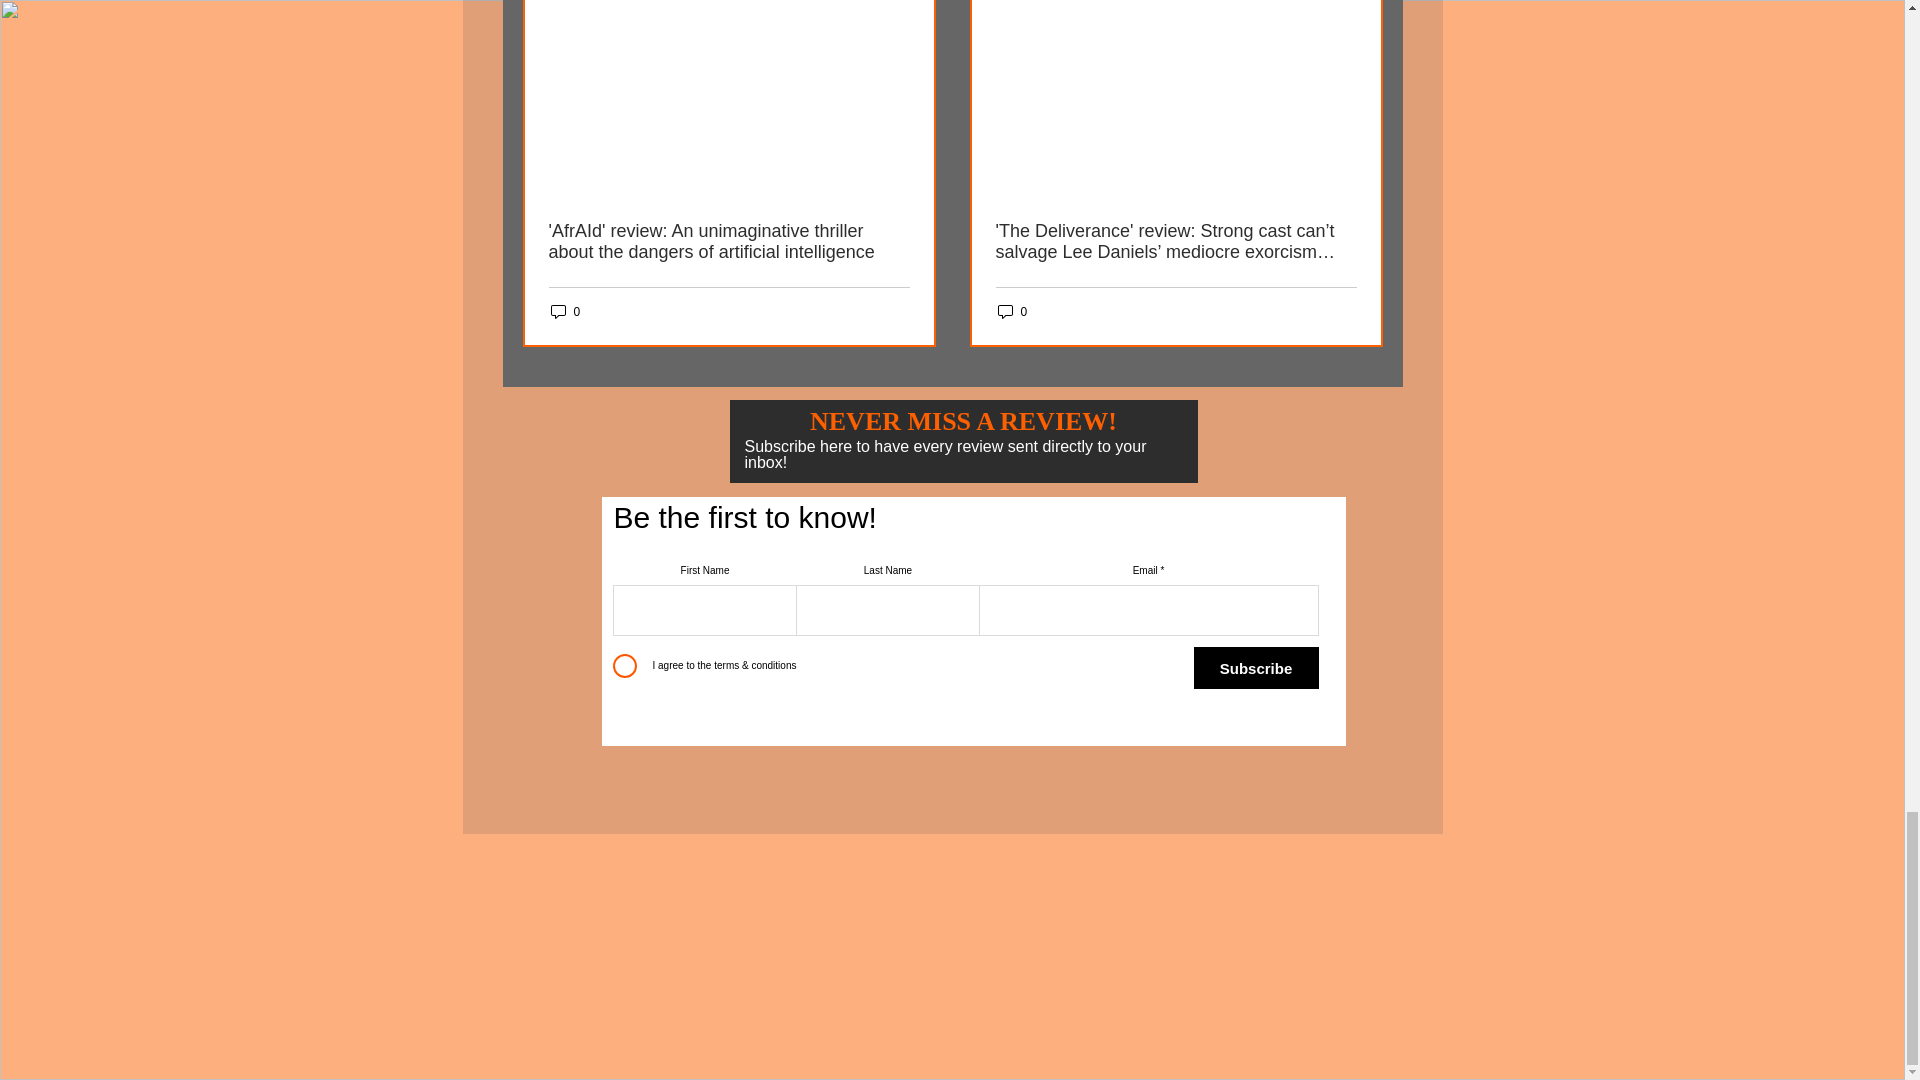 Image resolution: width=1920 pixels, height=1080 pixels. Describe the element at coordinates (1012, 311) in the screenshot. I see `0` at that location.